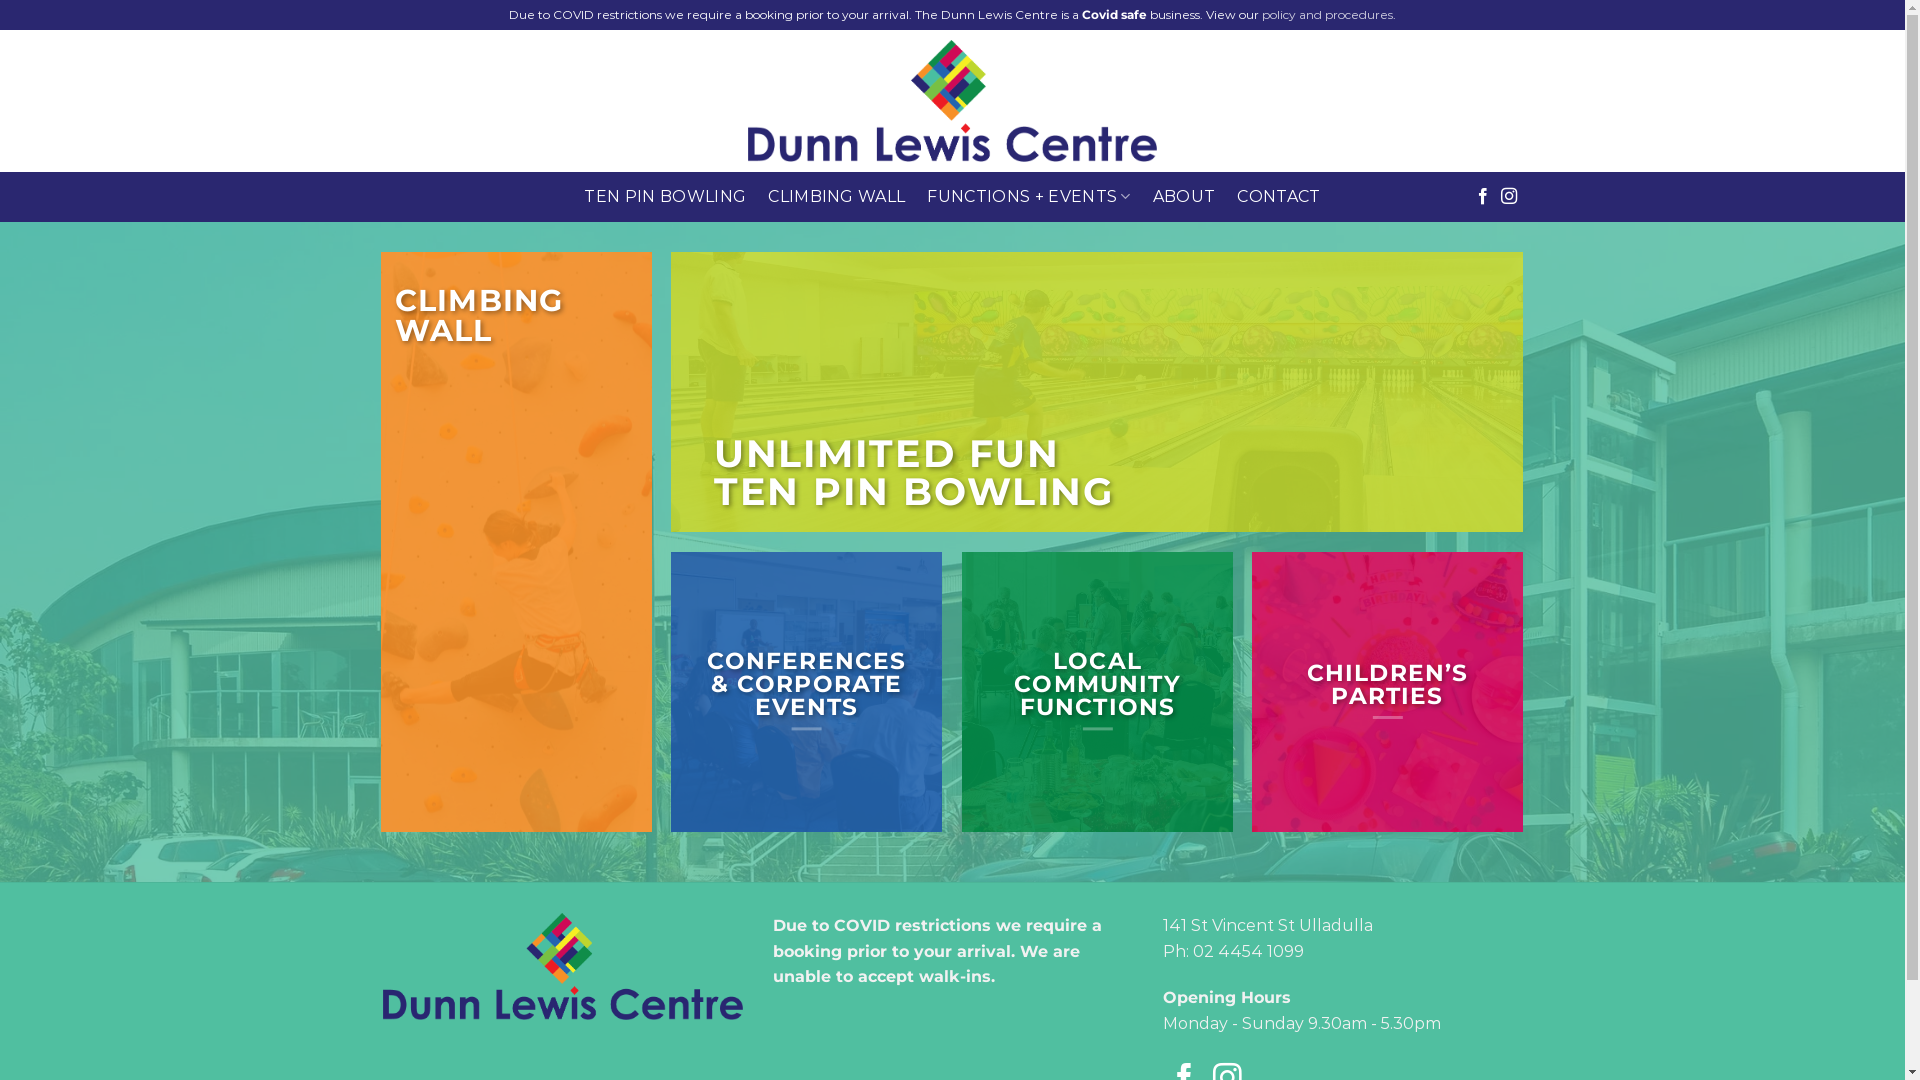 This screenshot has width=1920, height=1080. What do you see at coordinates (1096, 684) in the screenshot?
I see `LOCAL COMMUNITY FUNCTIONS` at bounding box center [1096, 684].